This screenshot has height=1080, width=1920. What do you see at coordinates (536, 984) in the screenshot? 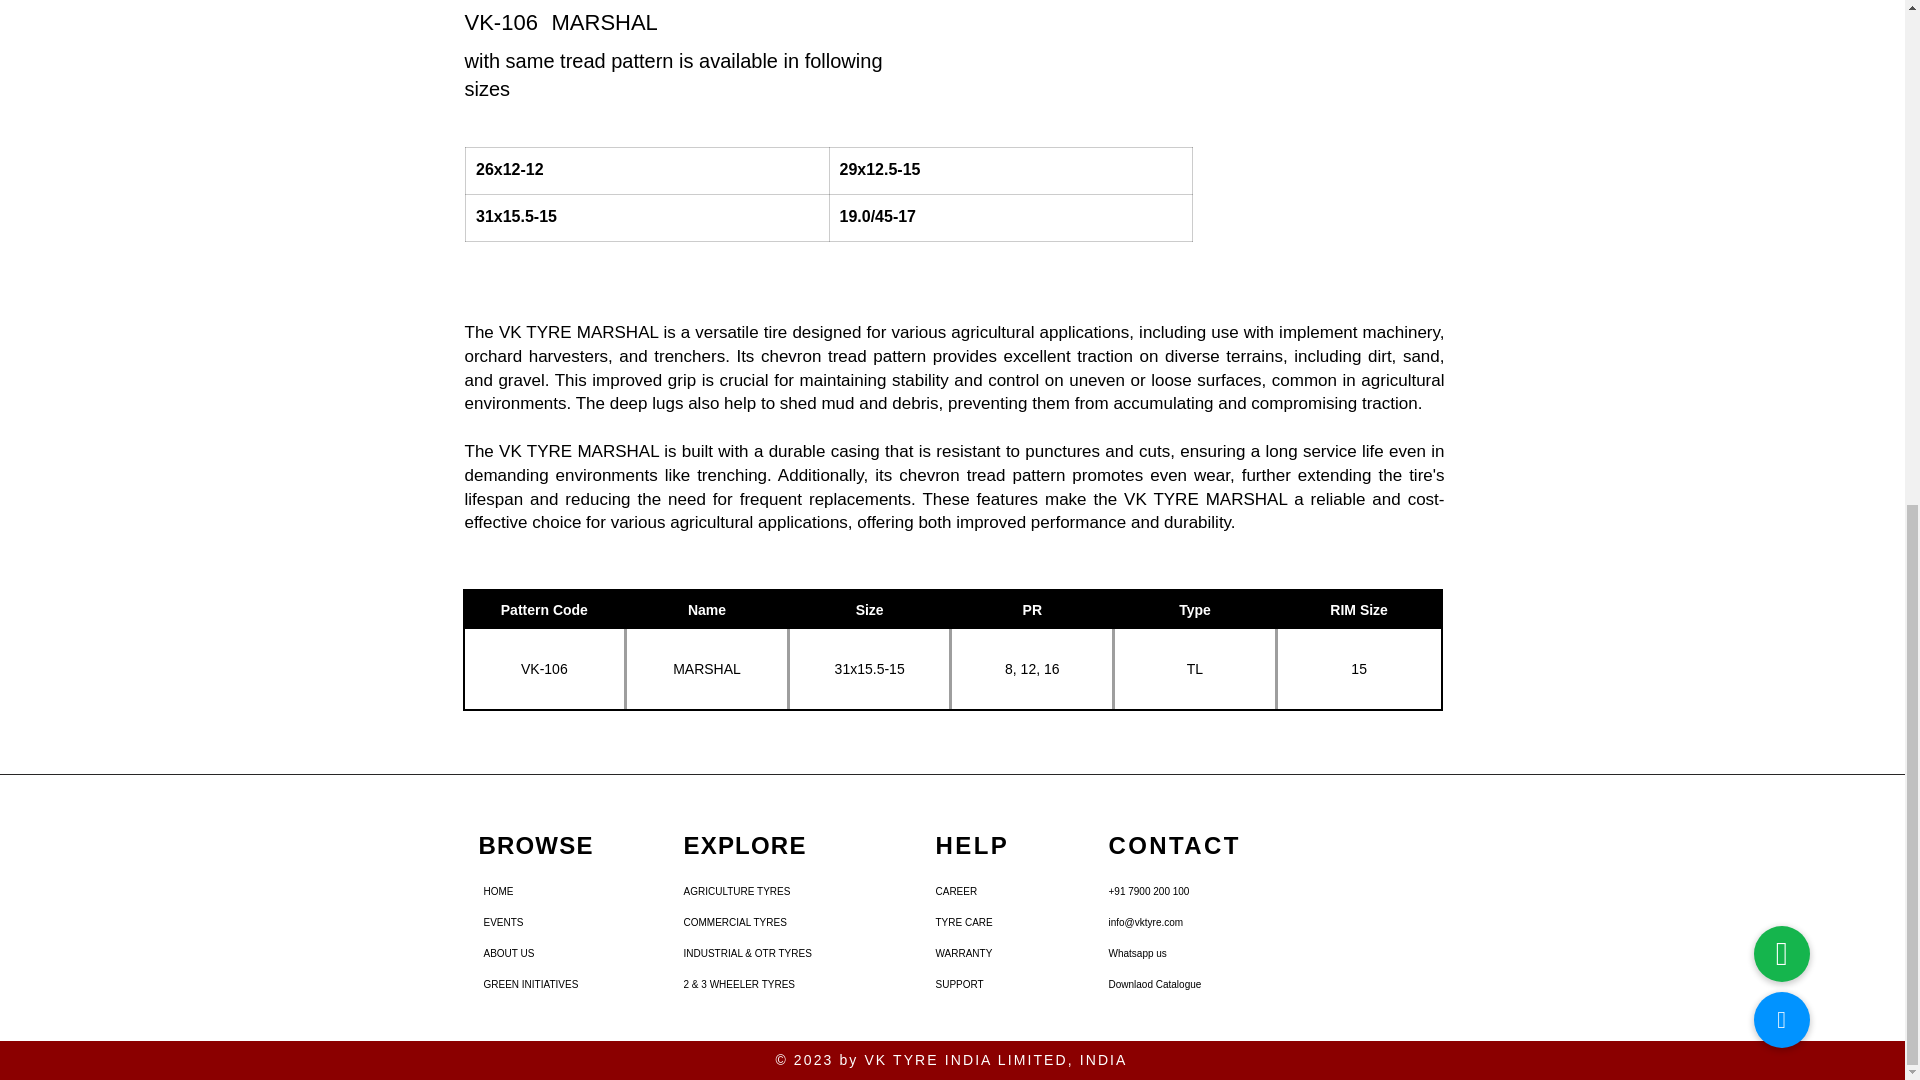
I see `GREEN INITIATIVES` at bounding box center [536, 984].